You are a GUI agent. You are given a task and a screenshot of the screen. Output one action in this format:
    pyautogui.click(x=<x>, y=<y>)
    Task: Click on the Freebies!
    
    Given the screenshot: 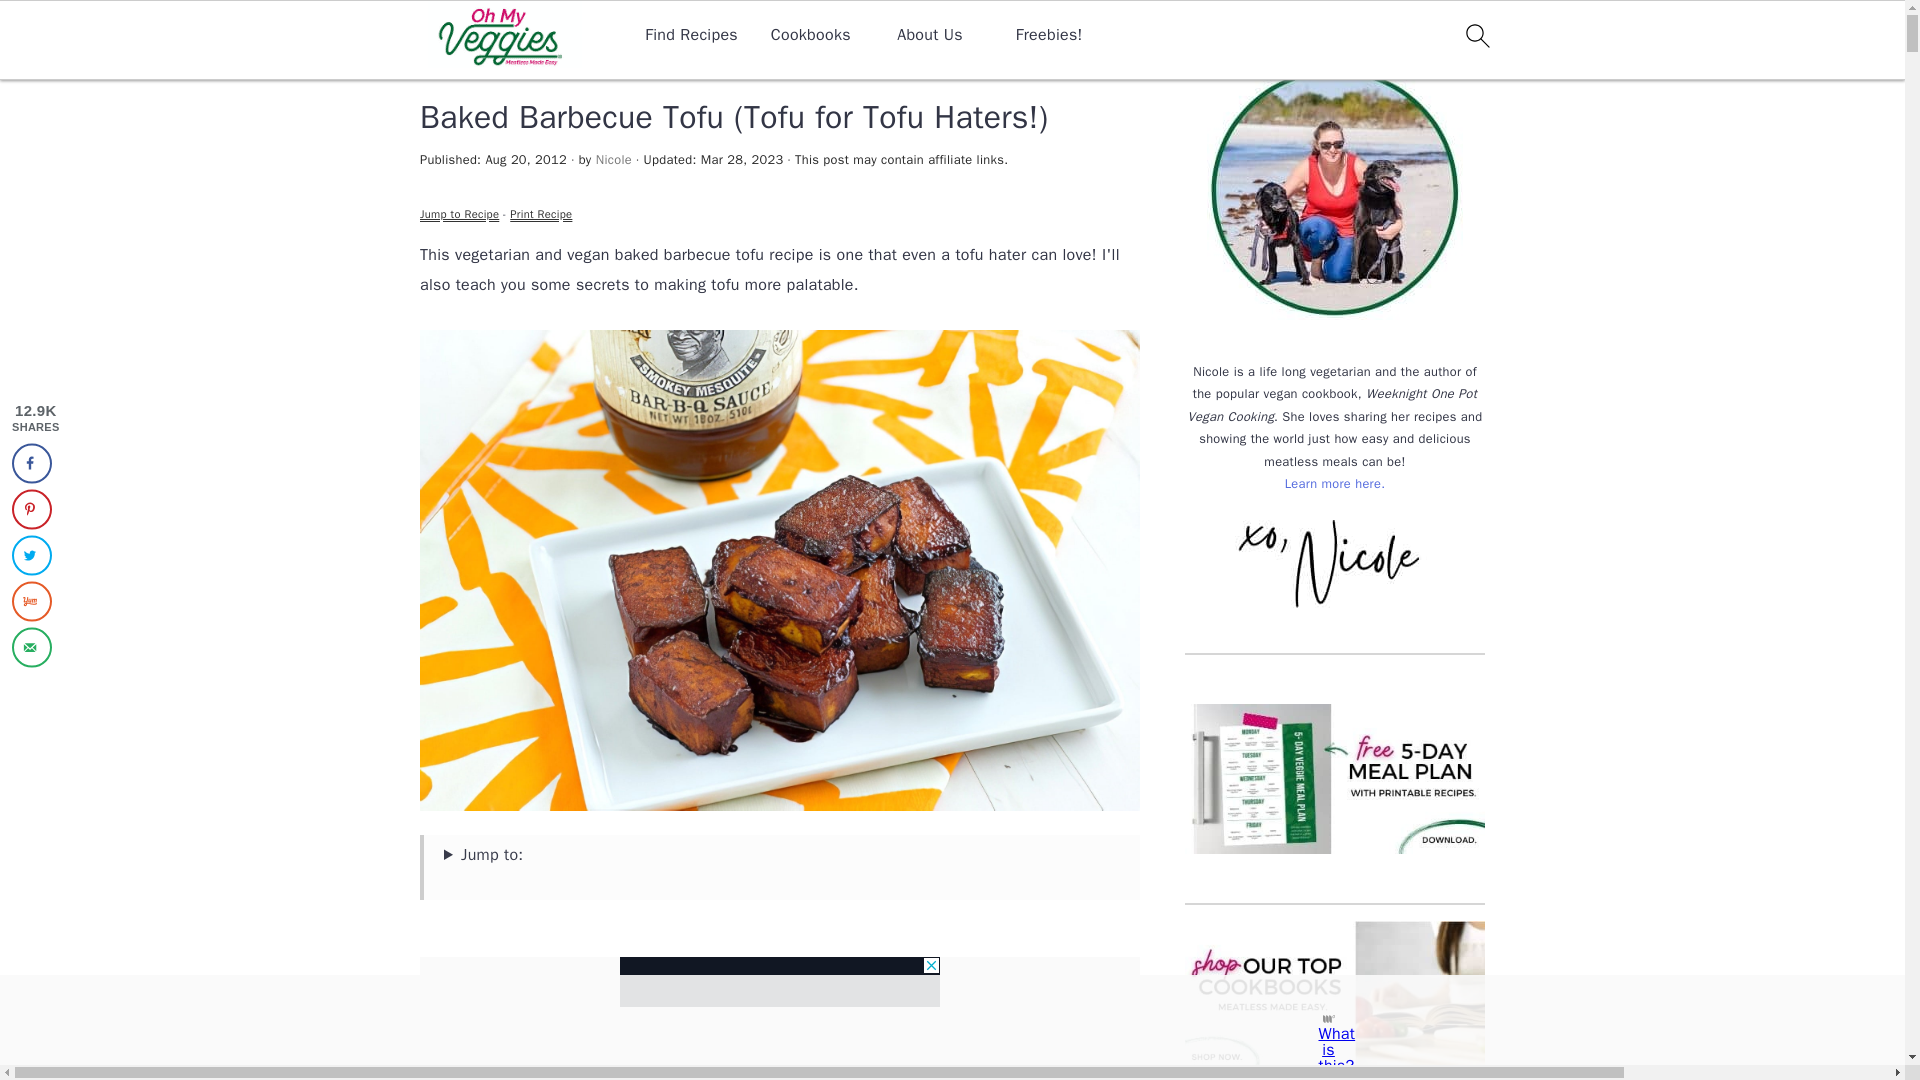 What is the action you would take?
    pyautogui.click(x=1048, y=35)
    